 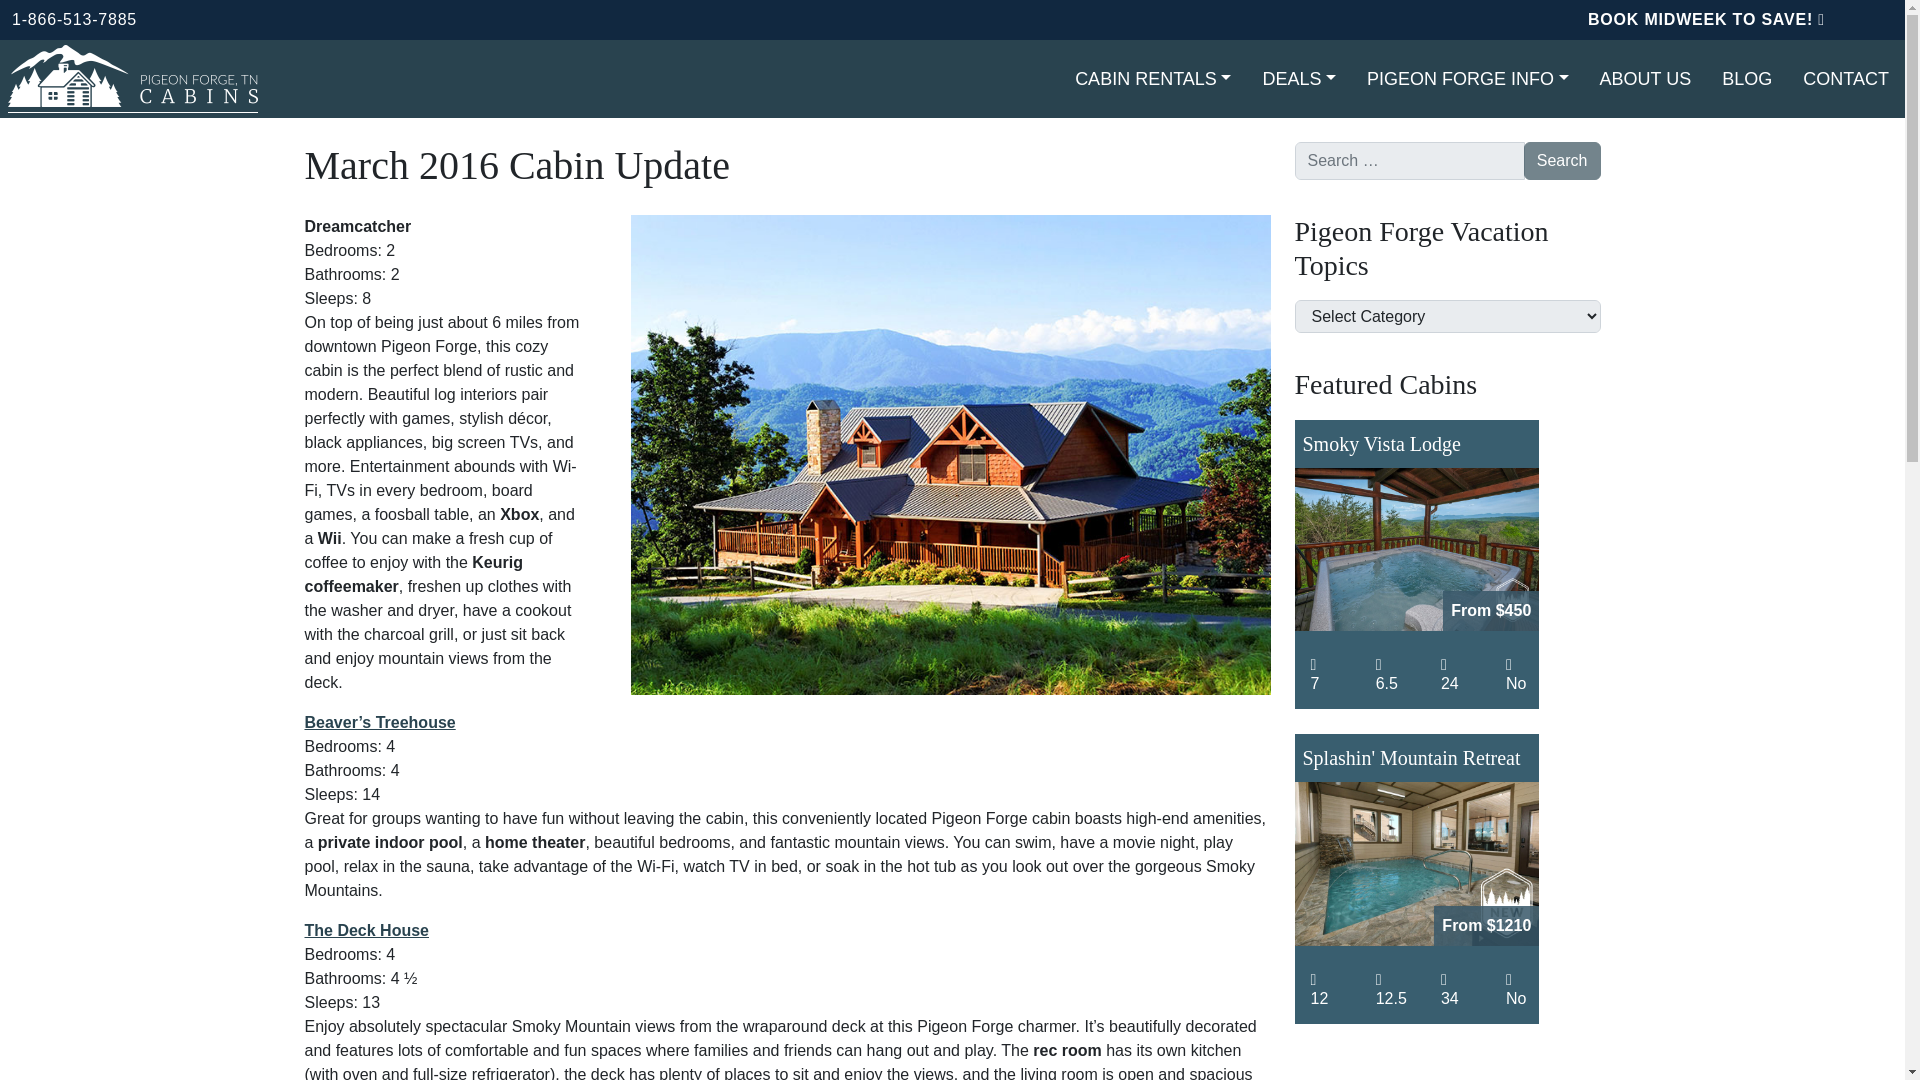 What do you see at coordinates (1706, 19) in the screenshot?
I see `BOOK MIDWEEK TO SAVE!` at bounding box center [1706, 19].